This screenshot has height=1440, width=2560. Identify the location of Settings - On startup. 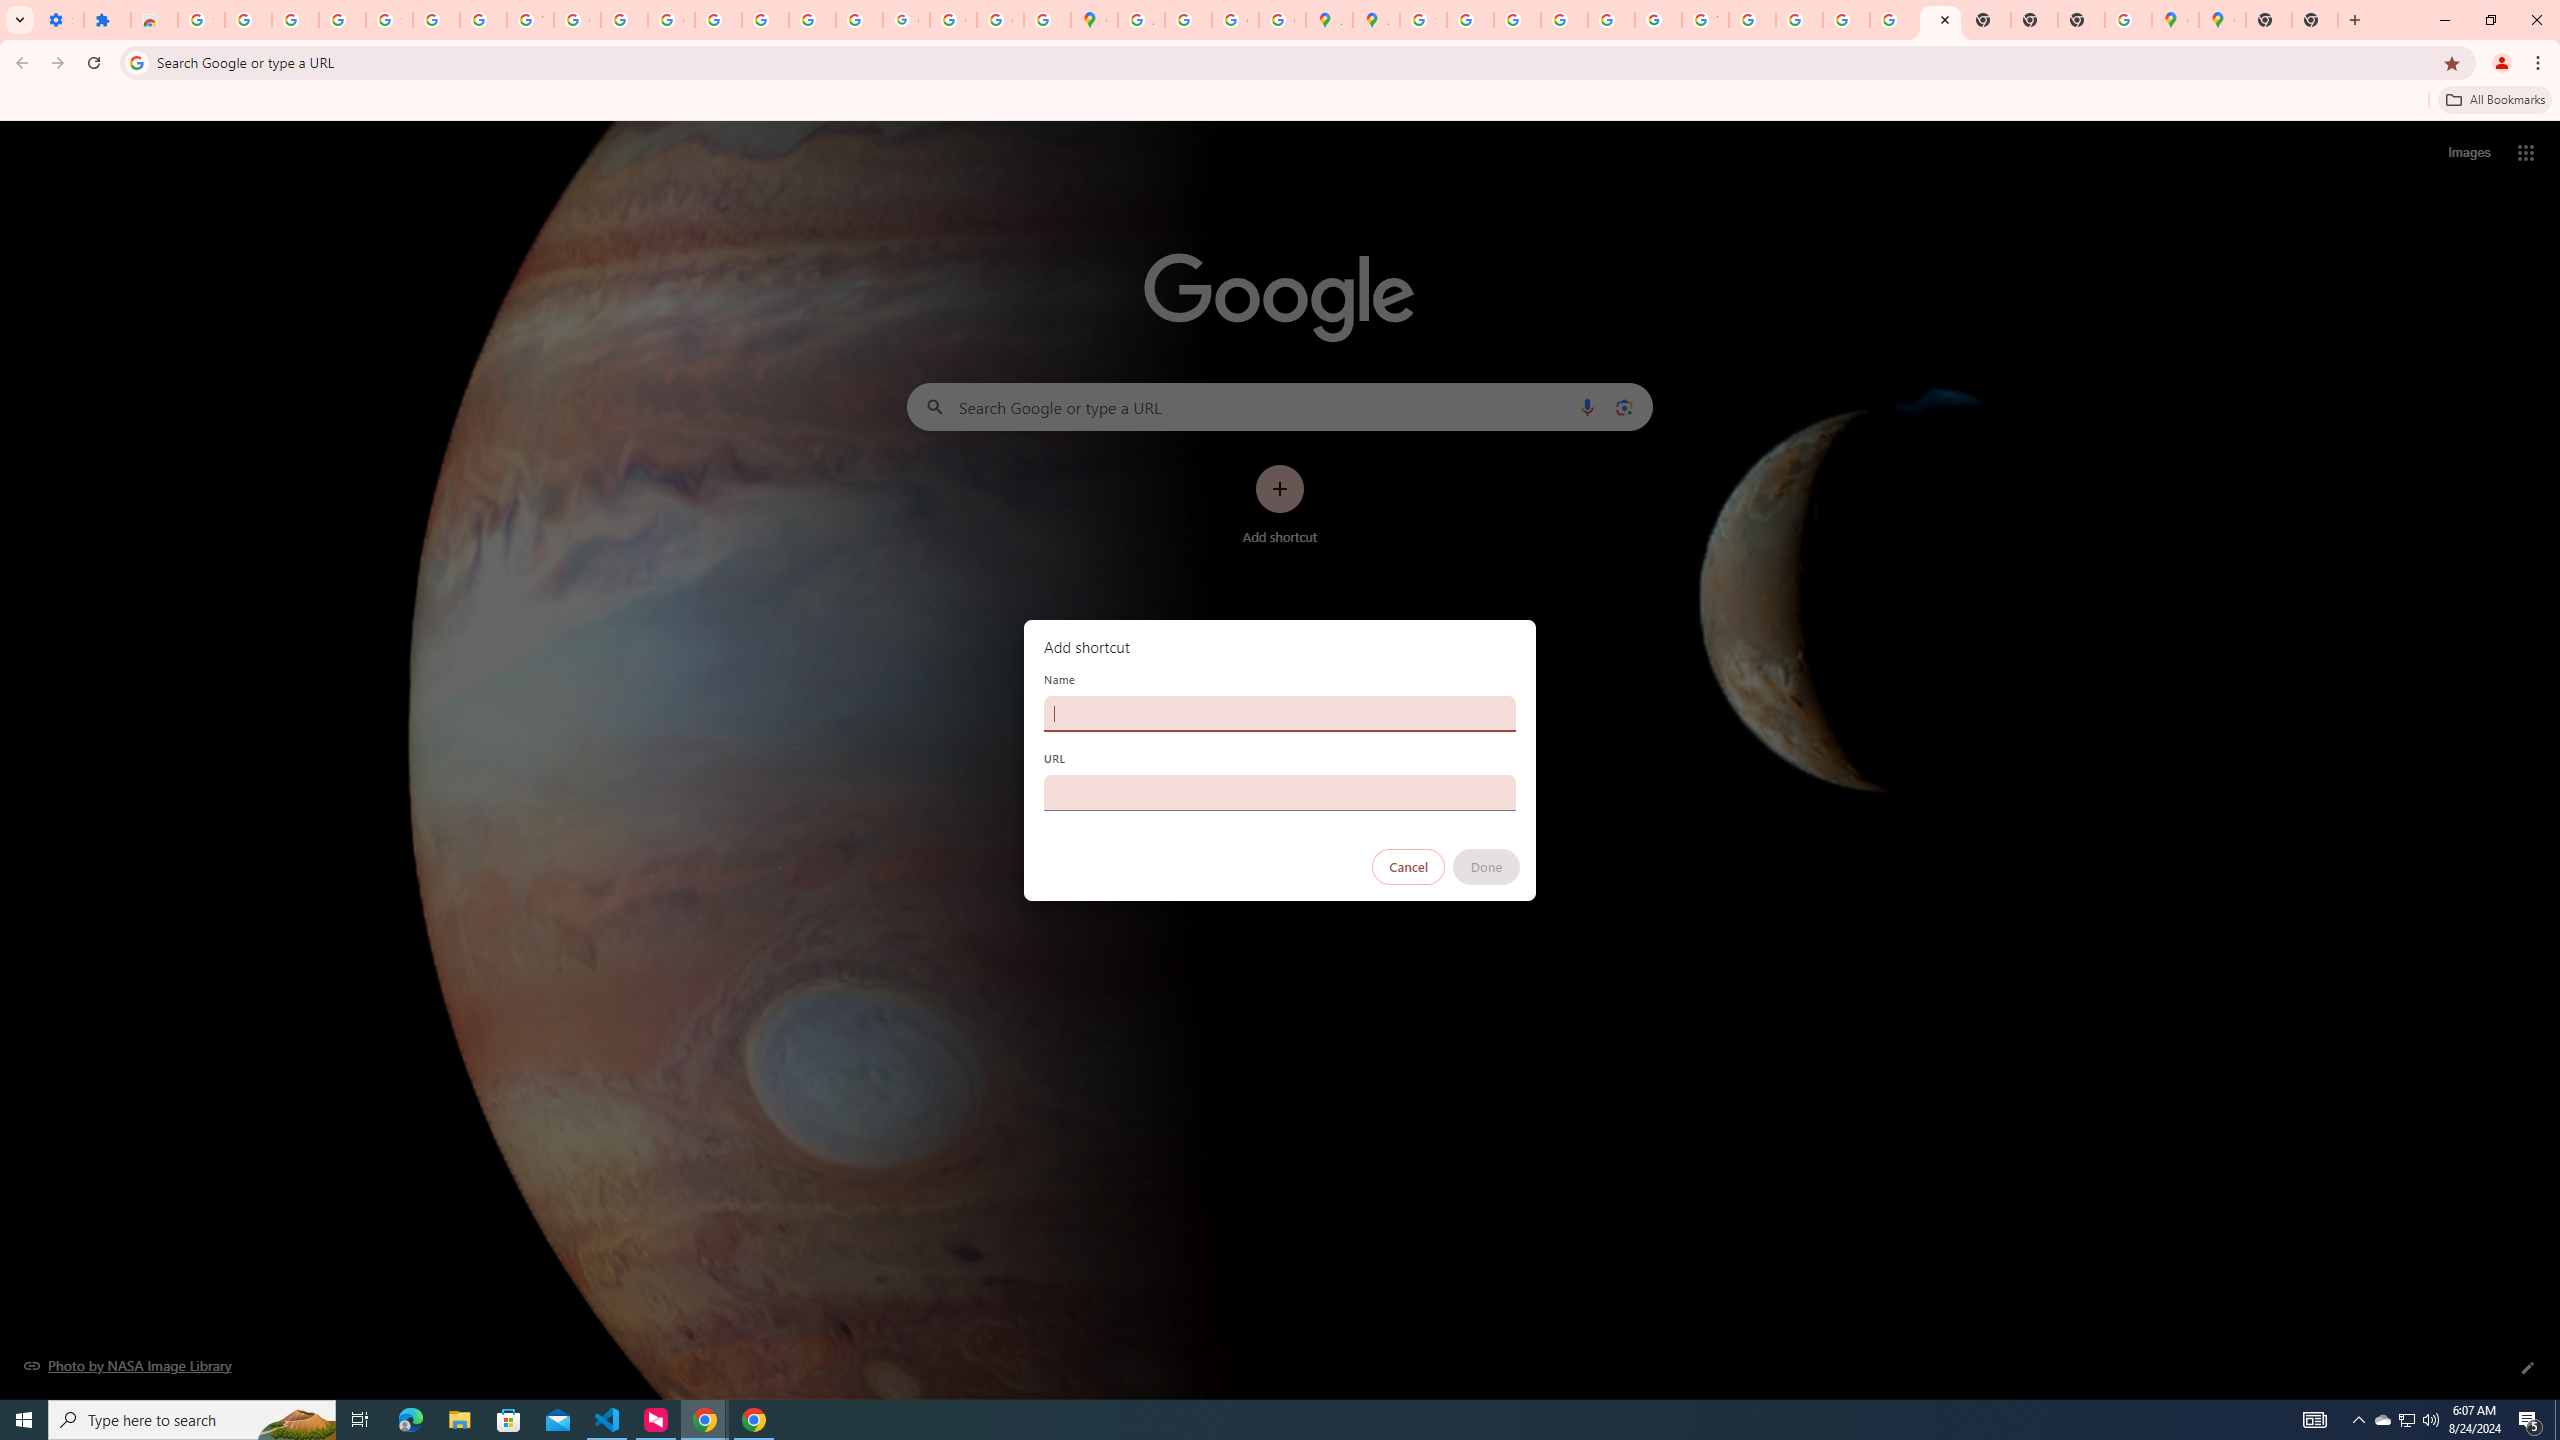
(60, 20).